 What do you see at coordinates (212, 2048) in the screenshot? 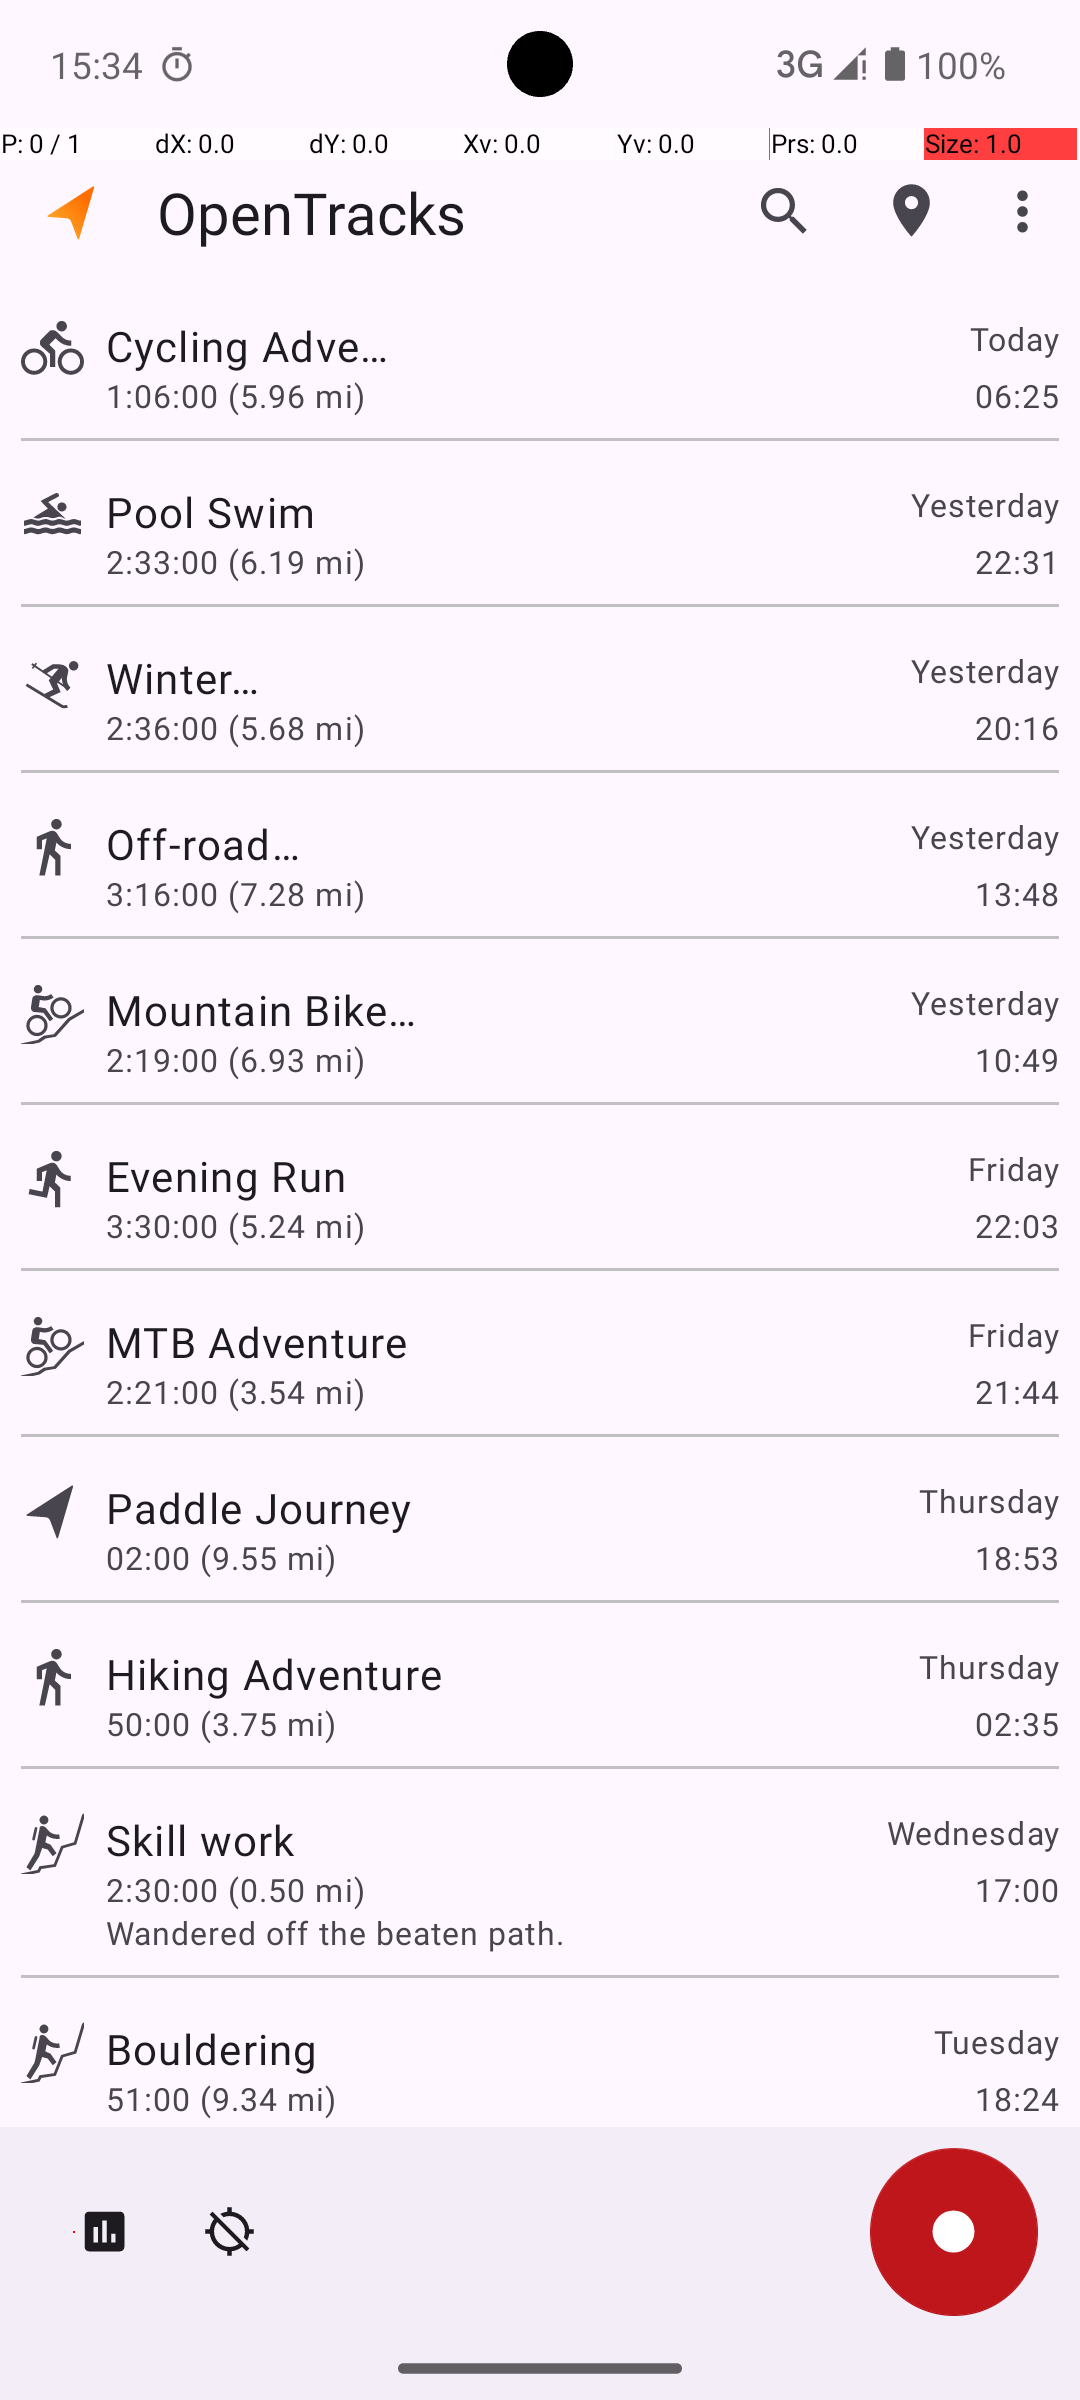
I see `Bouldering` at bounding box center [212, 2048].